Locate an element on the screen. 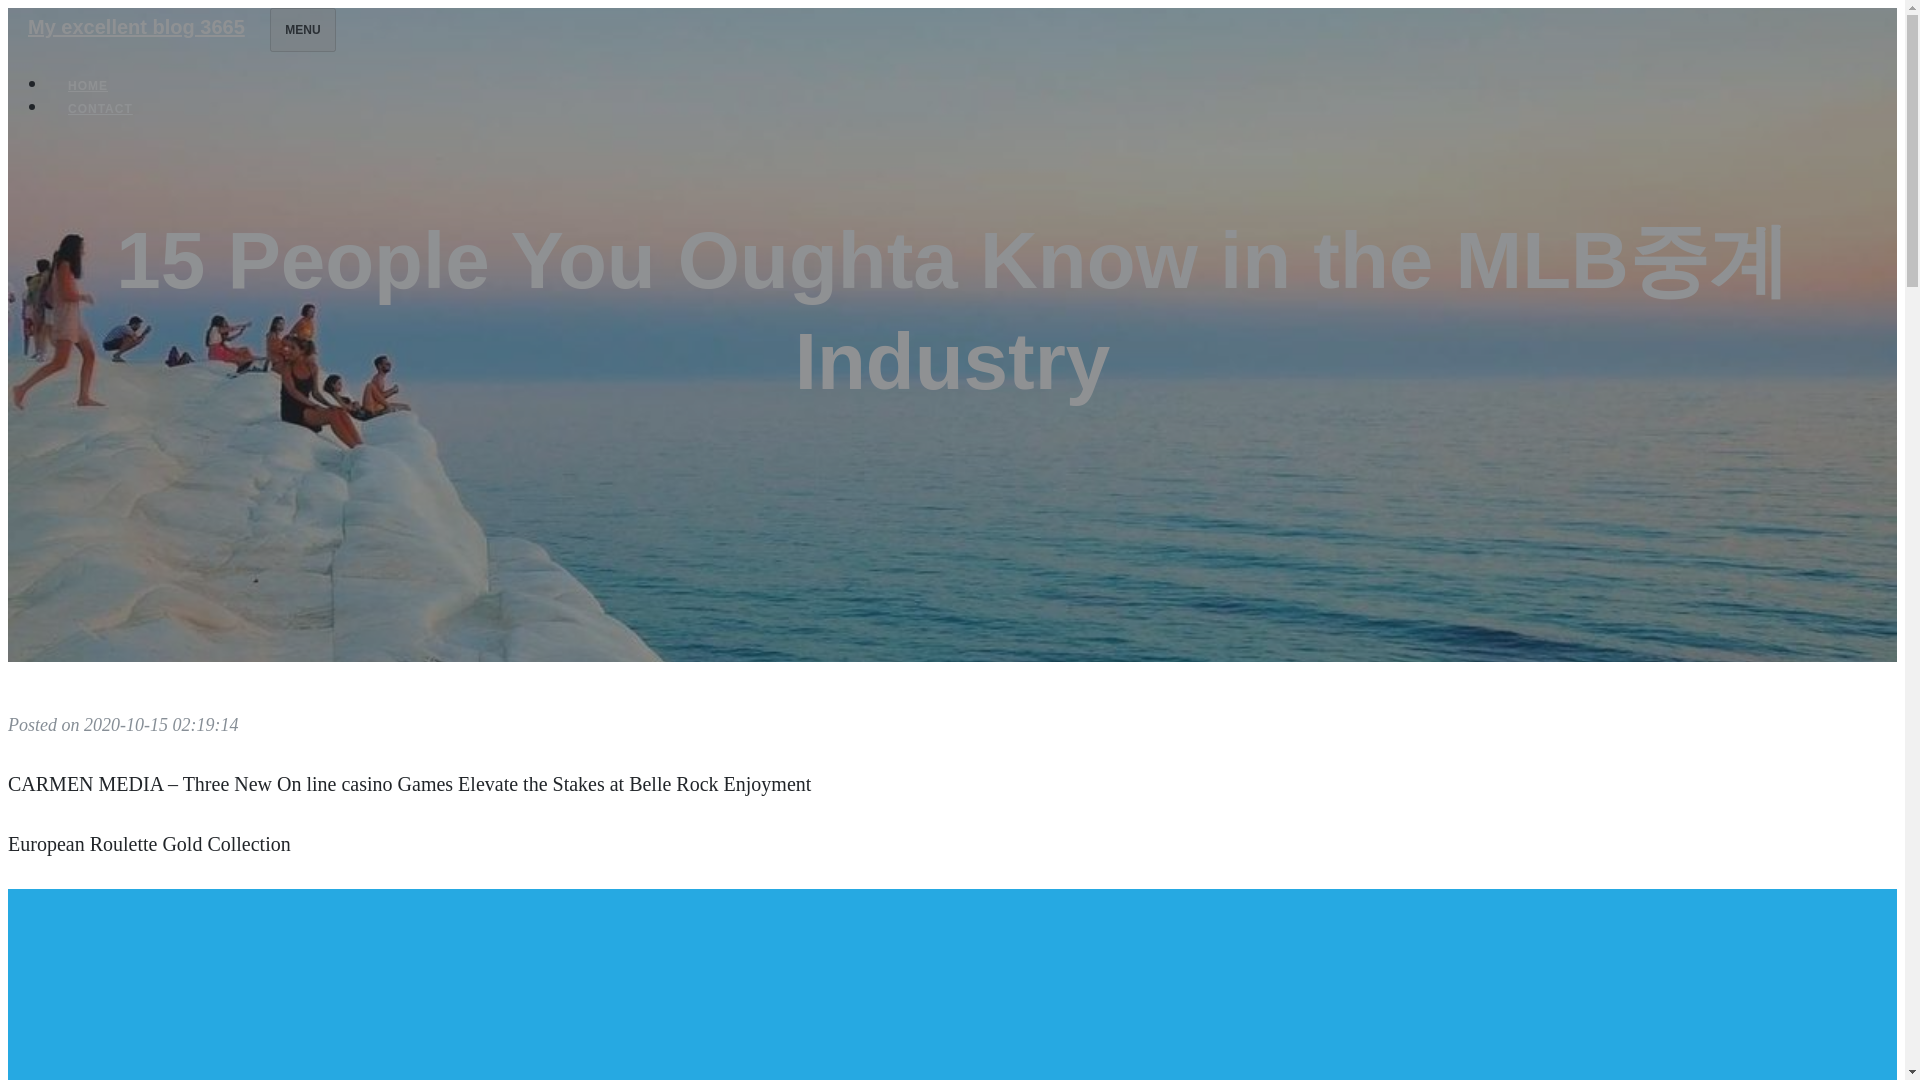 The width and height of the screenshot is (1920, 1080). CONTACT is located at coordinates (100, 108).